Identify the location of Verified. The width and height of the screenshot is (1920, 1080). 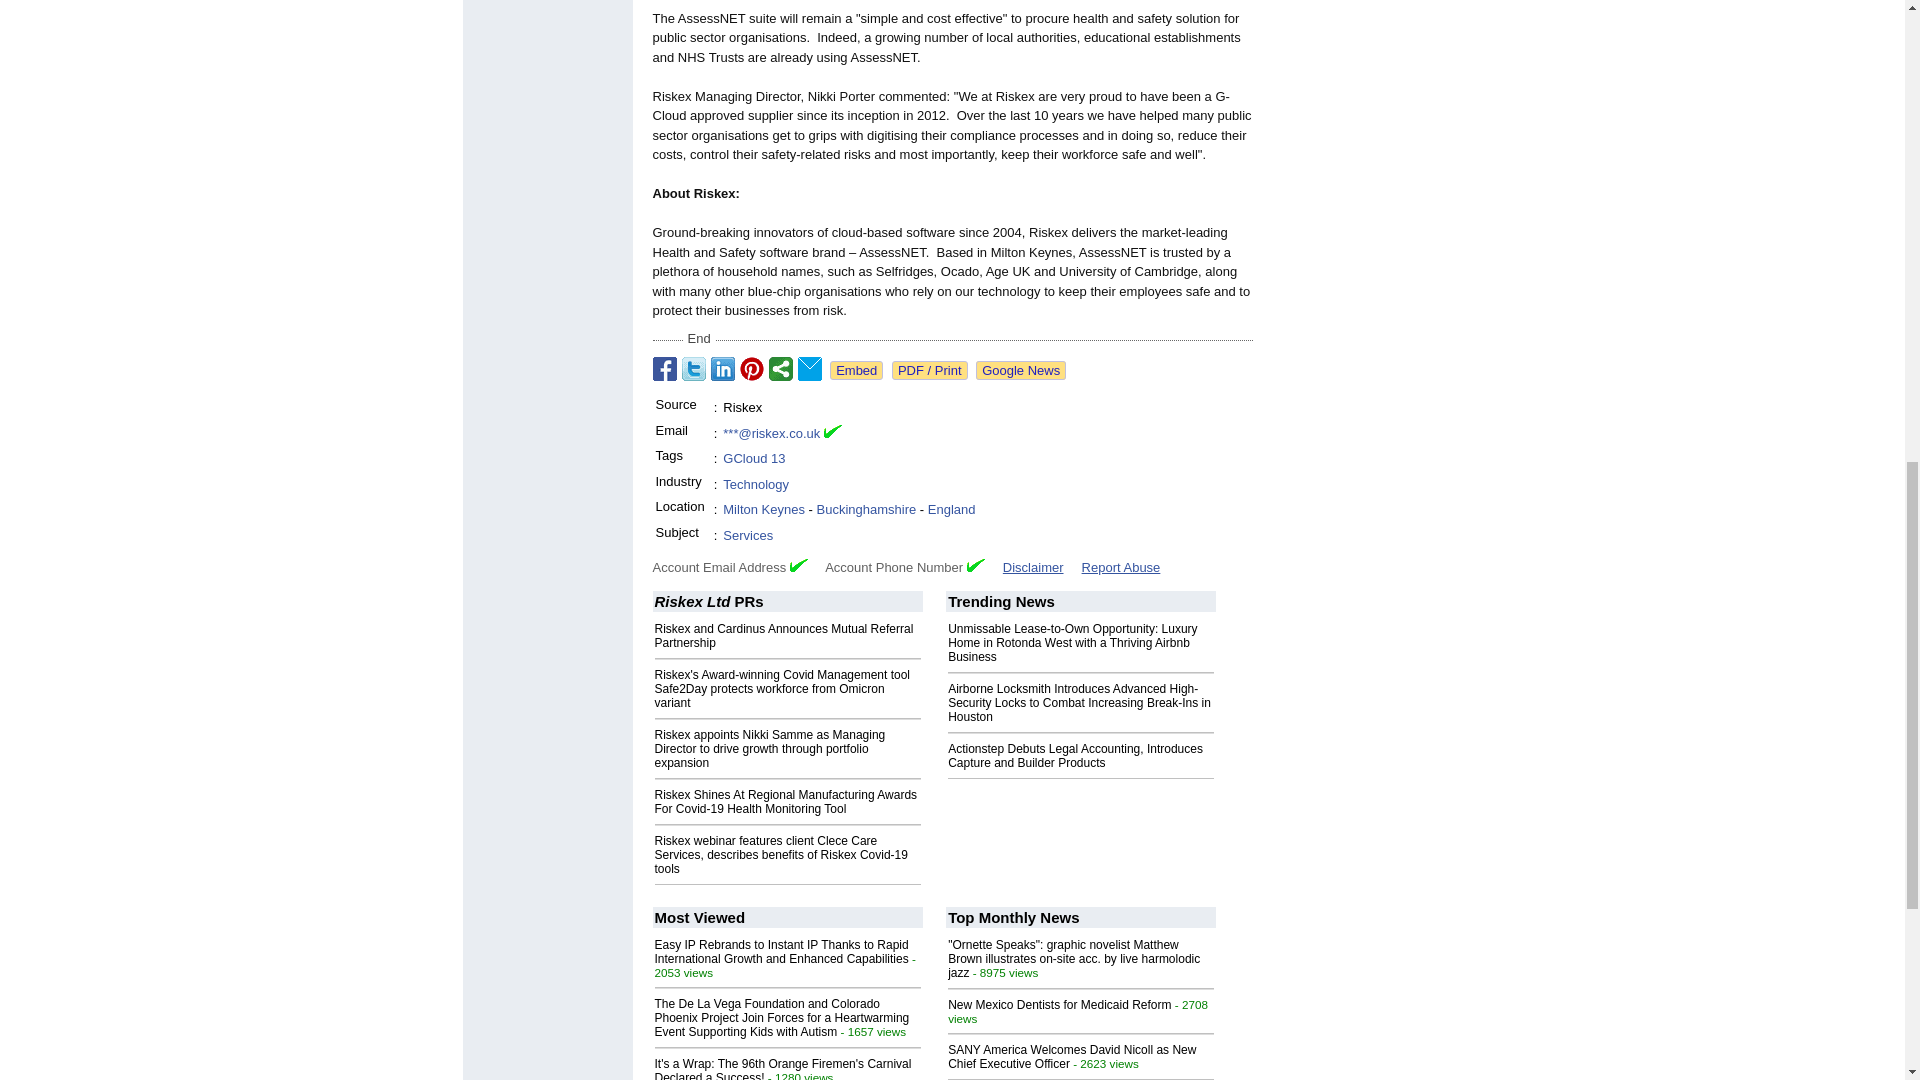
(798, 566).